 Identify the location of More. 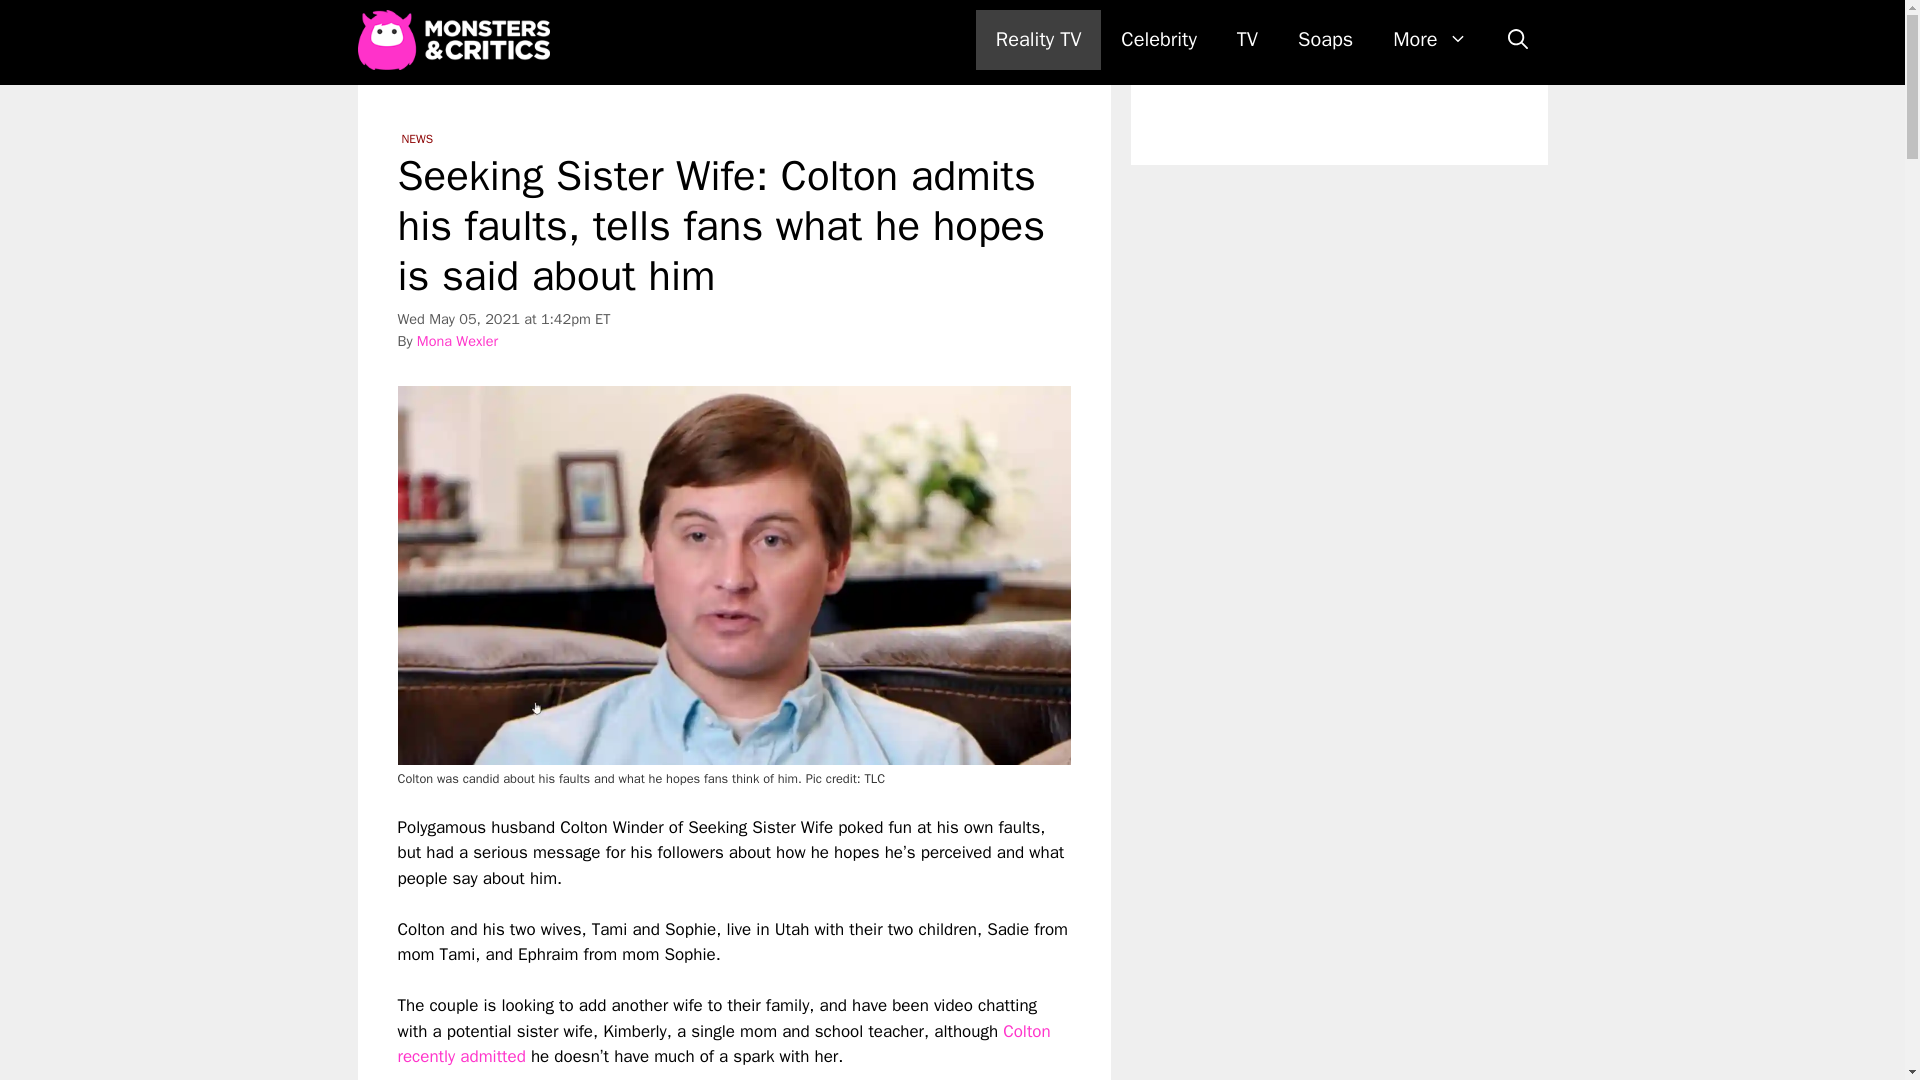
(1429, 40).